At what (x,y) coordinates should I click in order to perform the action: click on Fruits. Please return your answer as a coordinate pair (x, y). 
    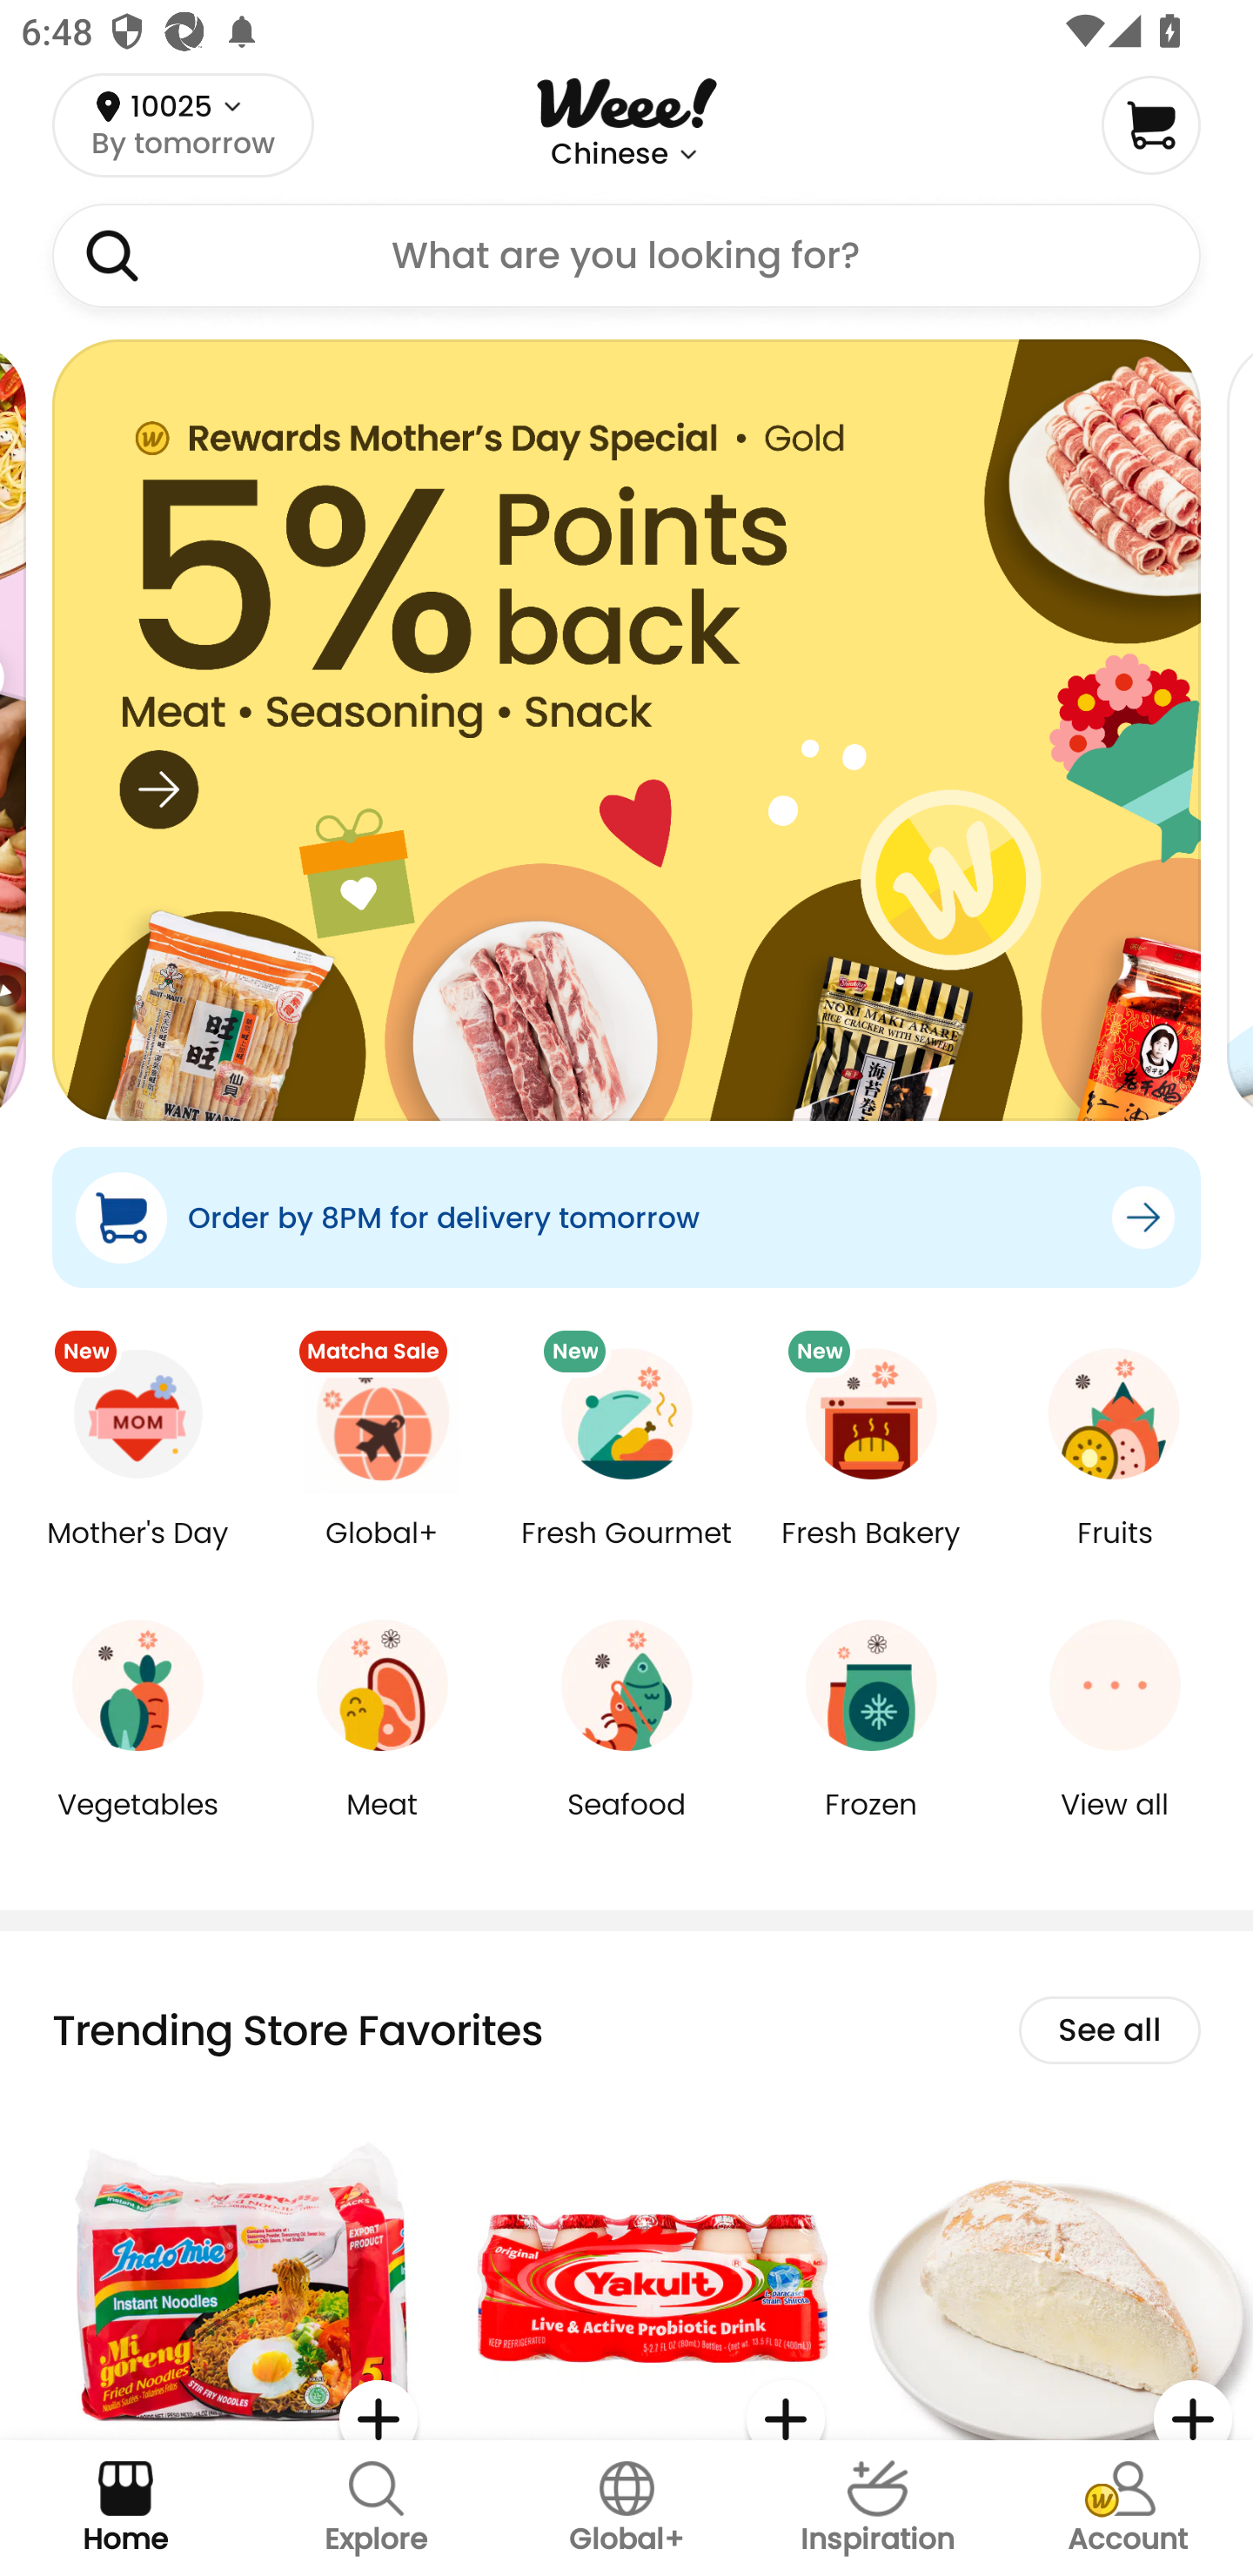
    Looking at the image, I should click on (1115, 1554).